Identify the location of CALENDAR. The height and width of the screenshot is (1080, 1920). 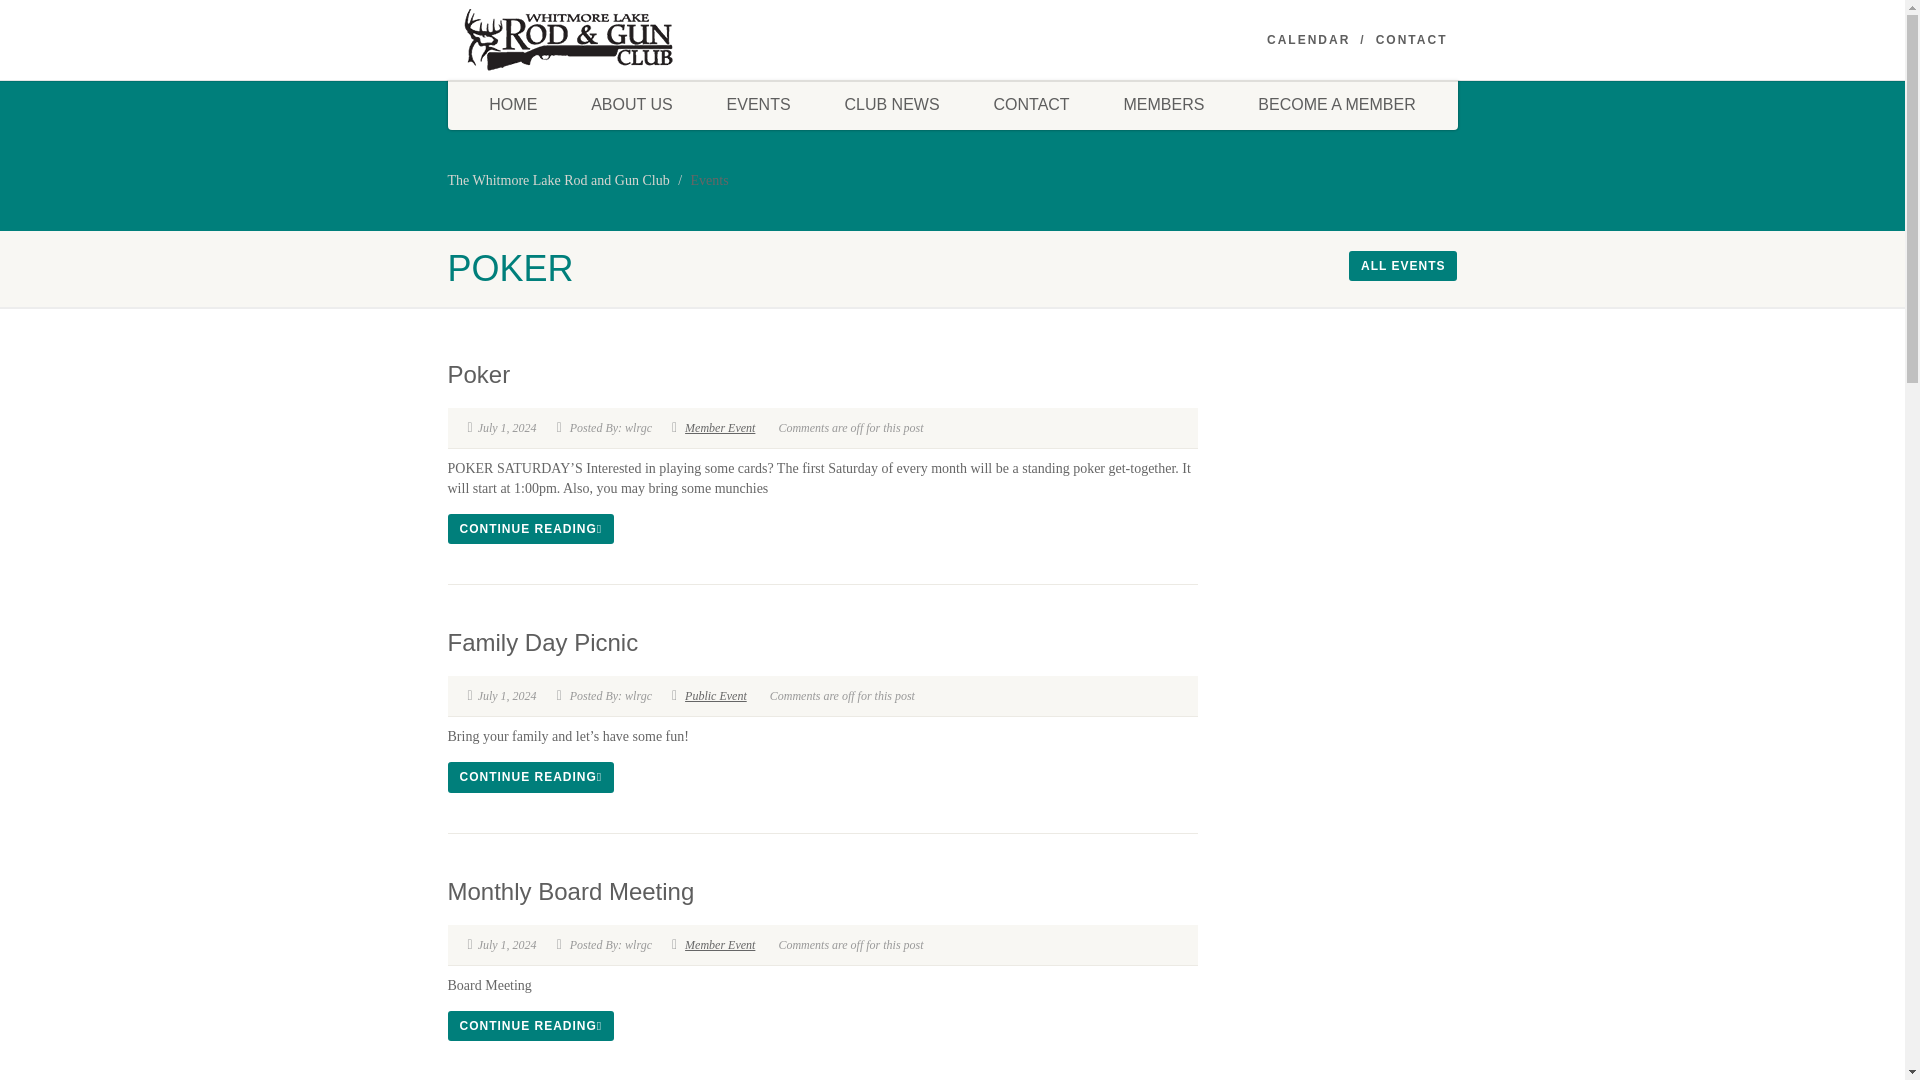
(1308, 40).